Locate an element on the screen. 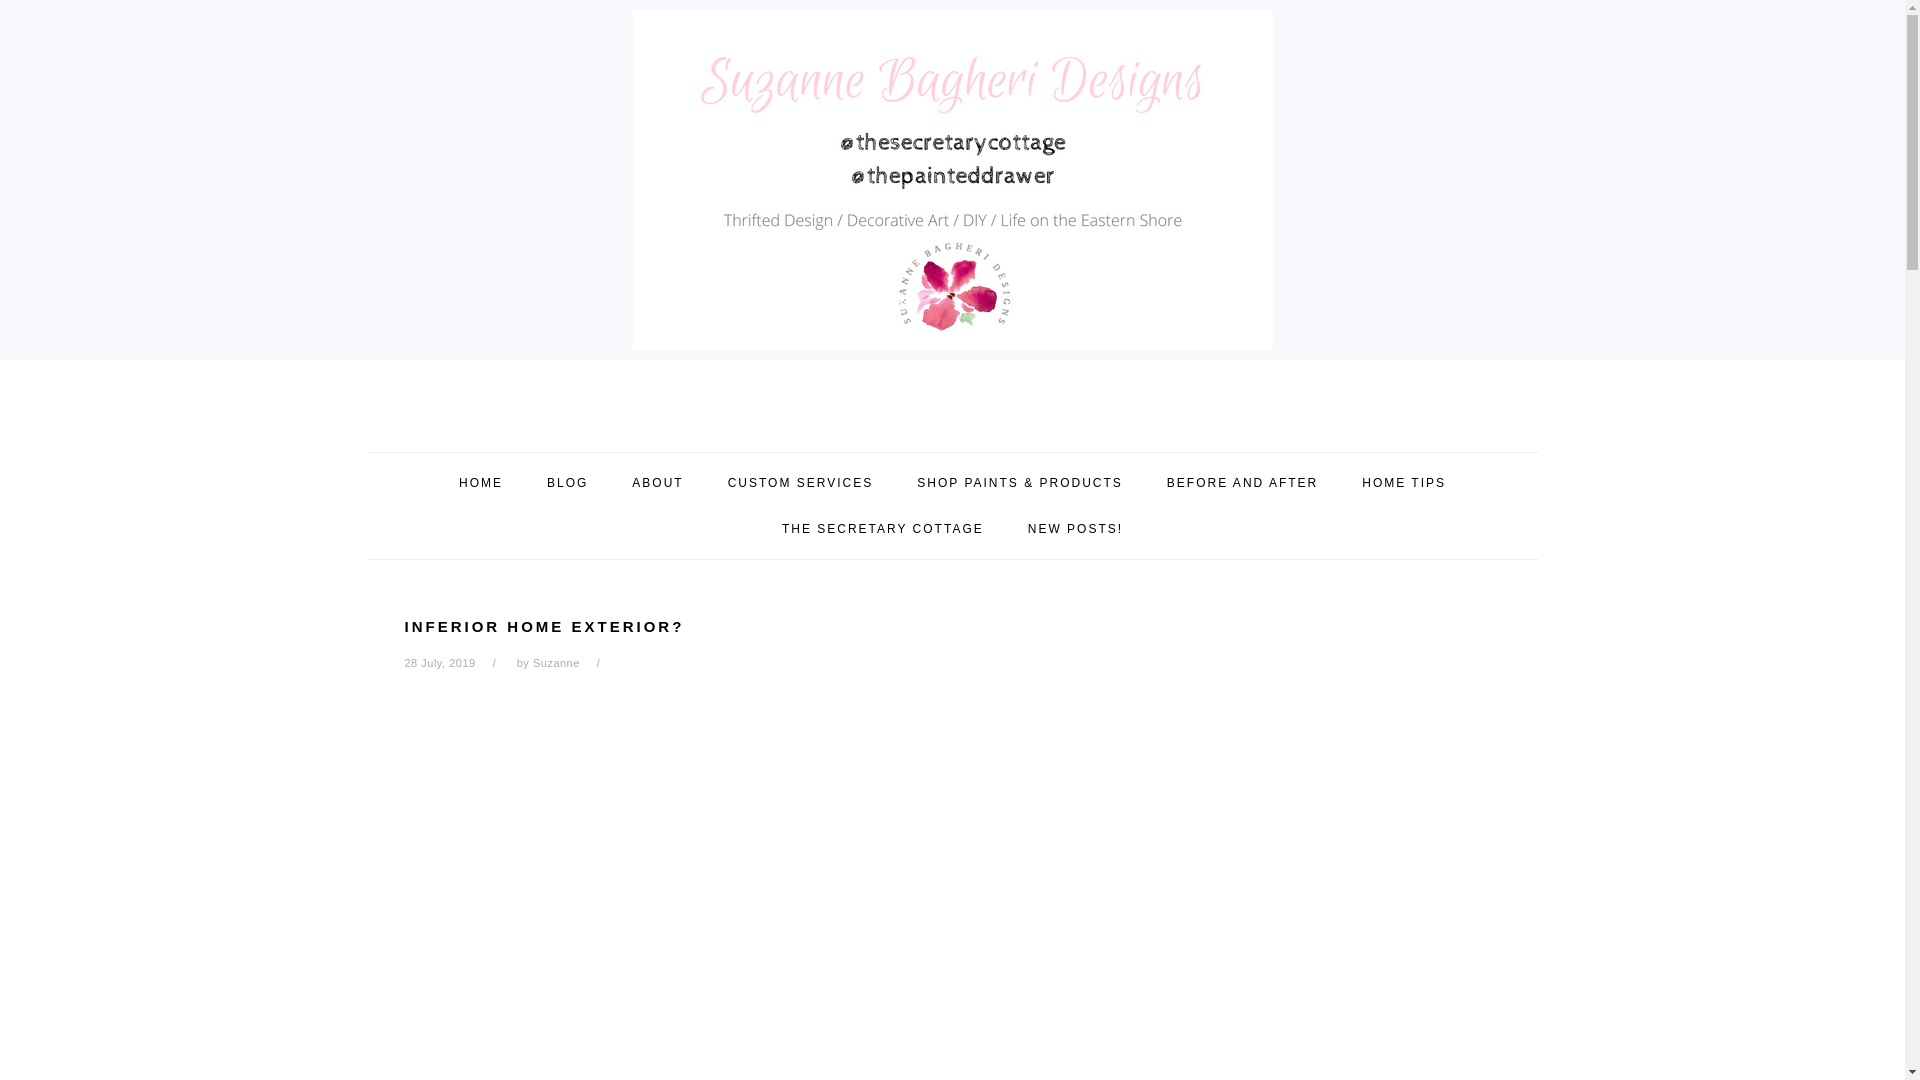 This screenshot has height=1080, width=1920. Suzanne is located at coordinates (556, 662).